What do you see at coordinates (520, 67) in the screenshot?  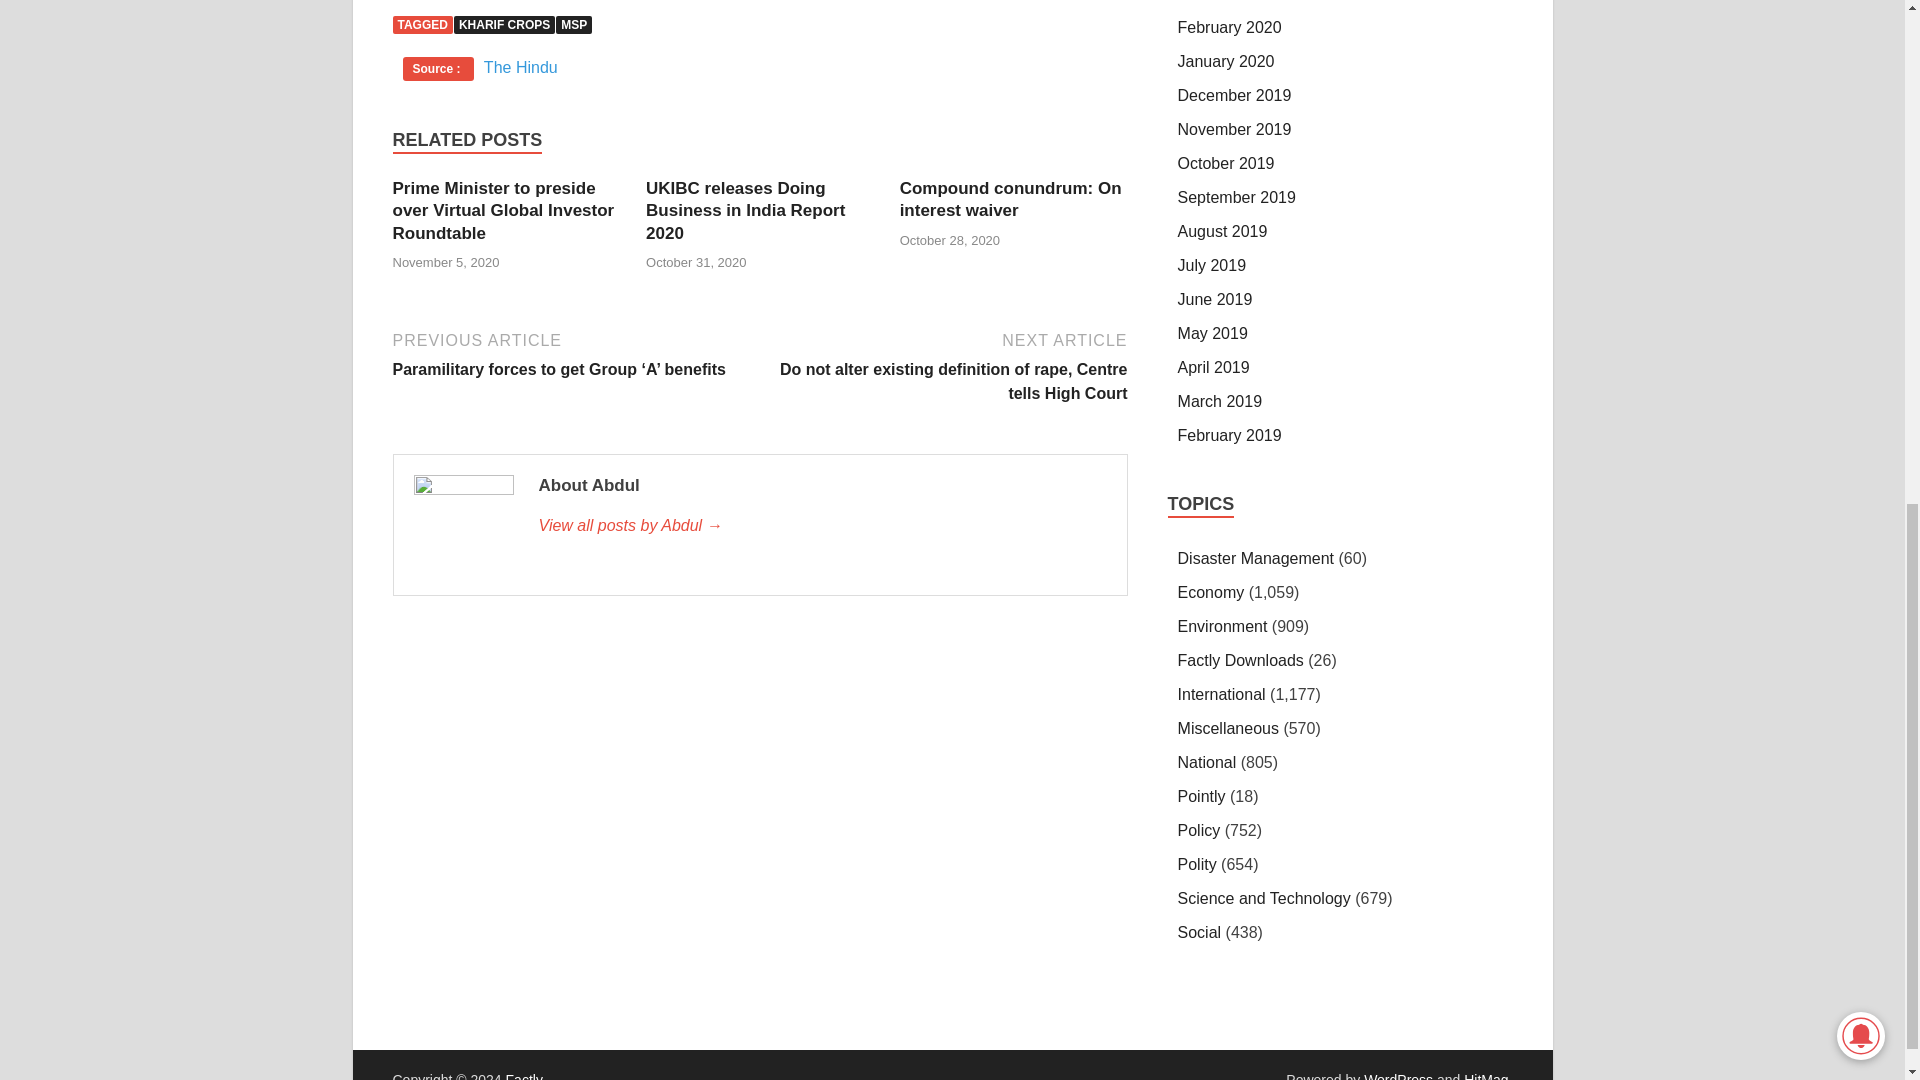 I see `The Hindu` at bounding box center [520, 67].